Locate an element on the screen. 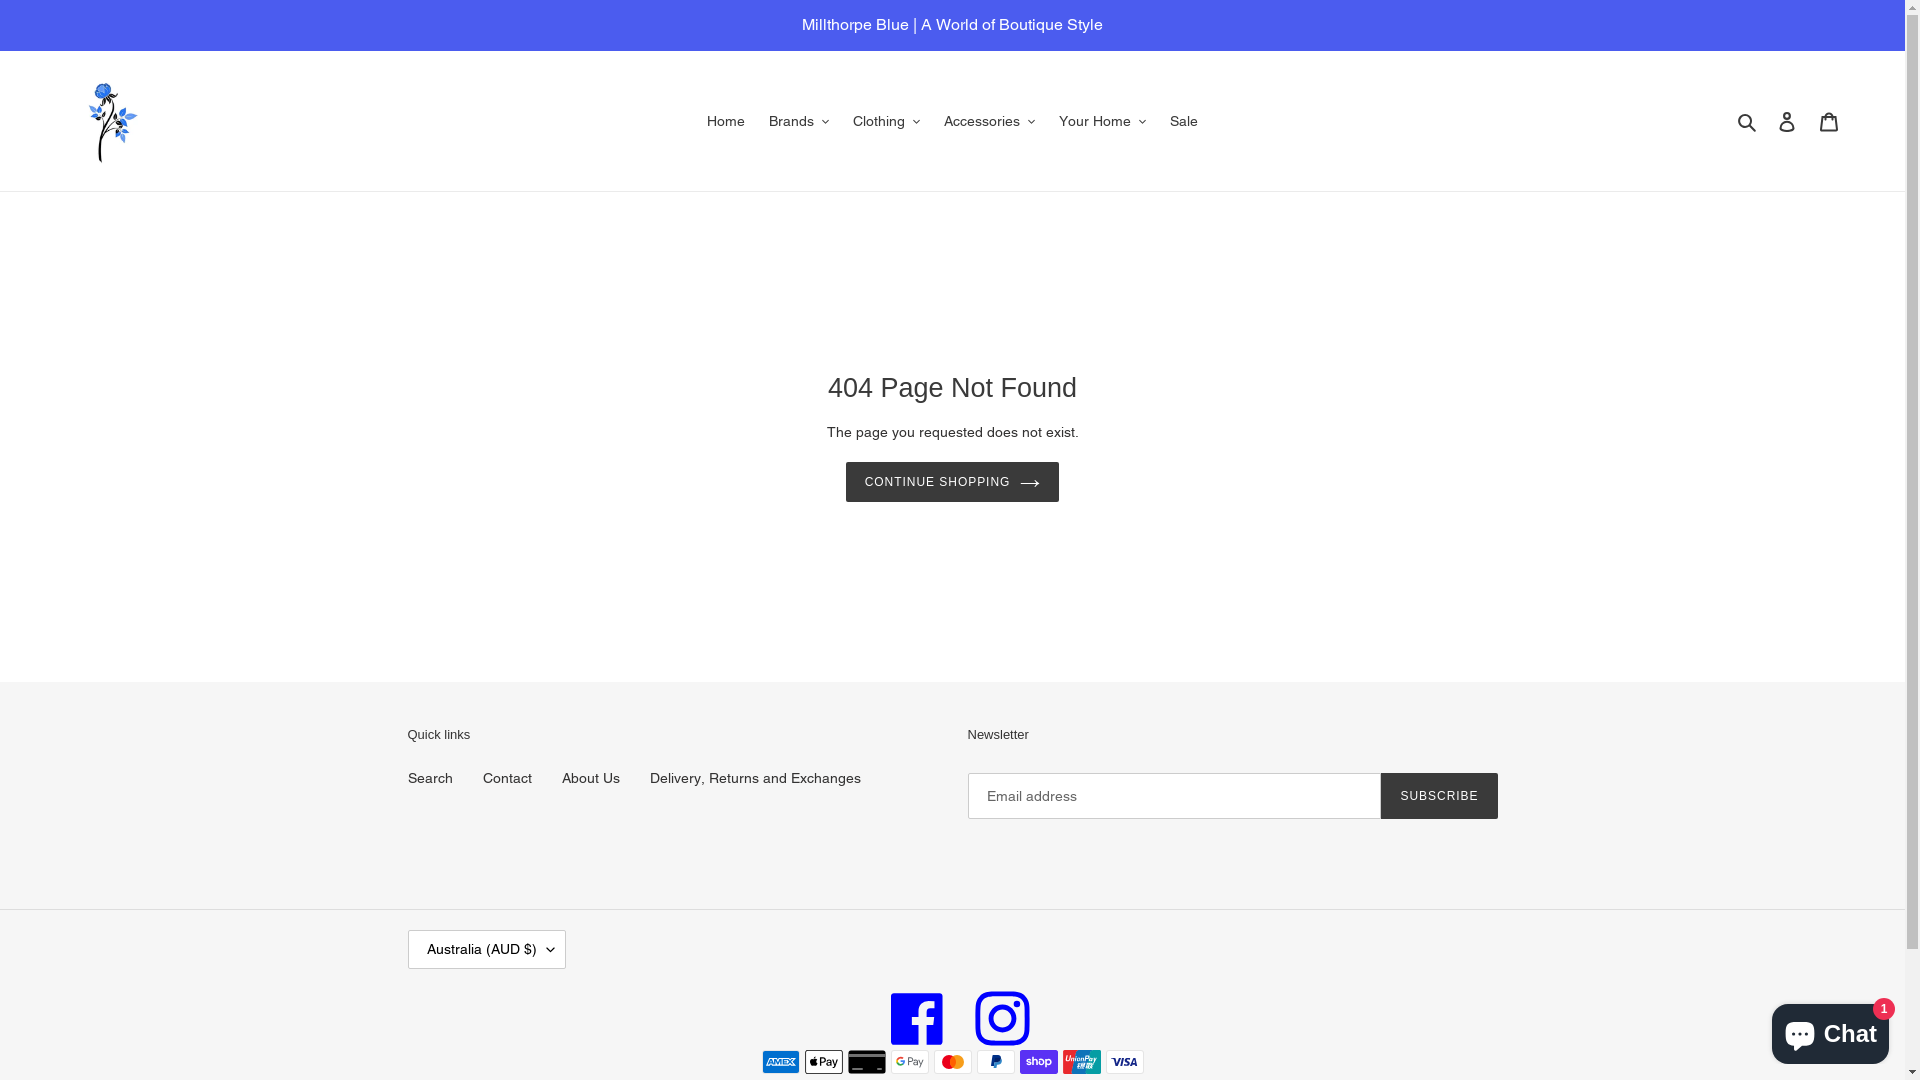 This screenshot has height=1080, width=1920. Home is located at coordinates (726, 122).